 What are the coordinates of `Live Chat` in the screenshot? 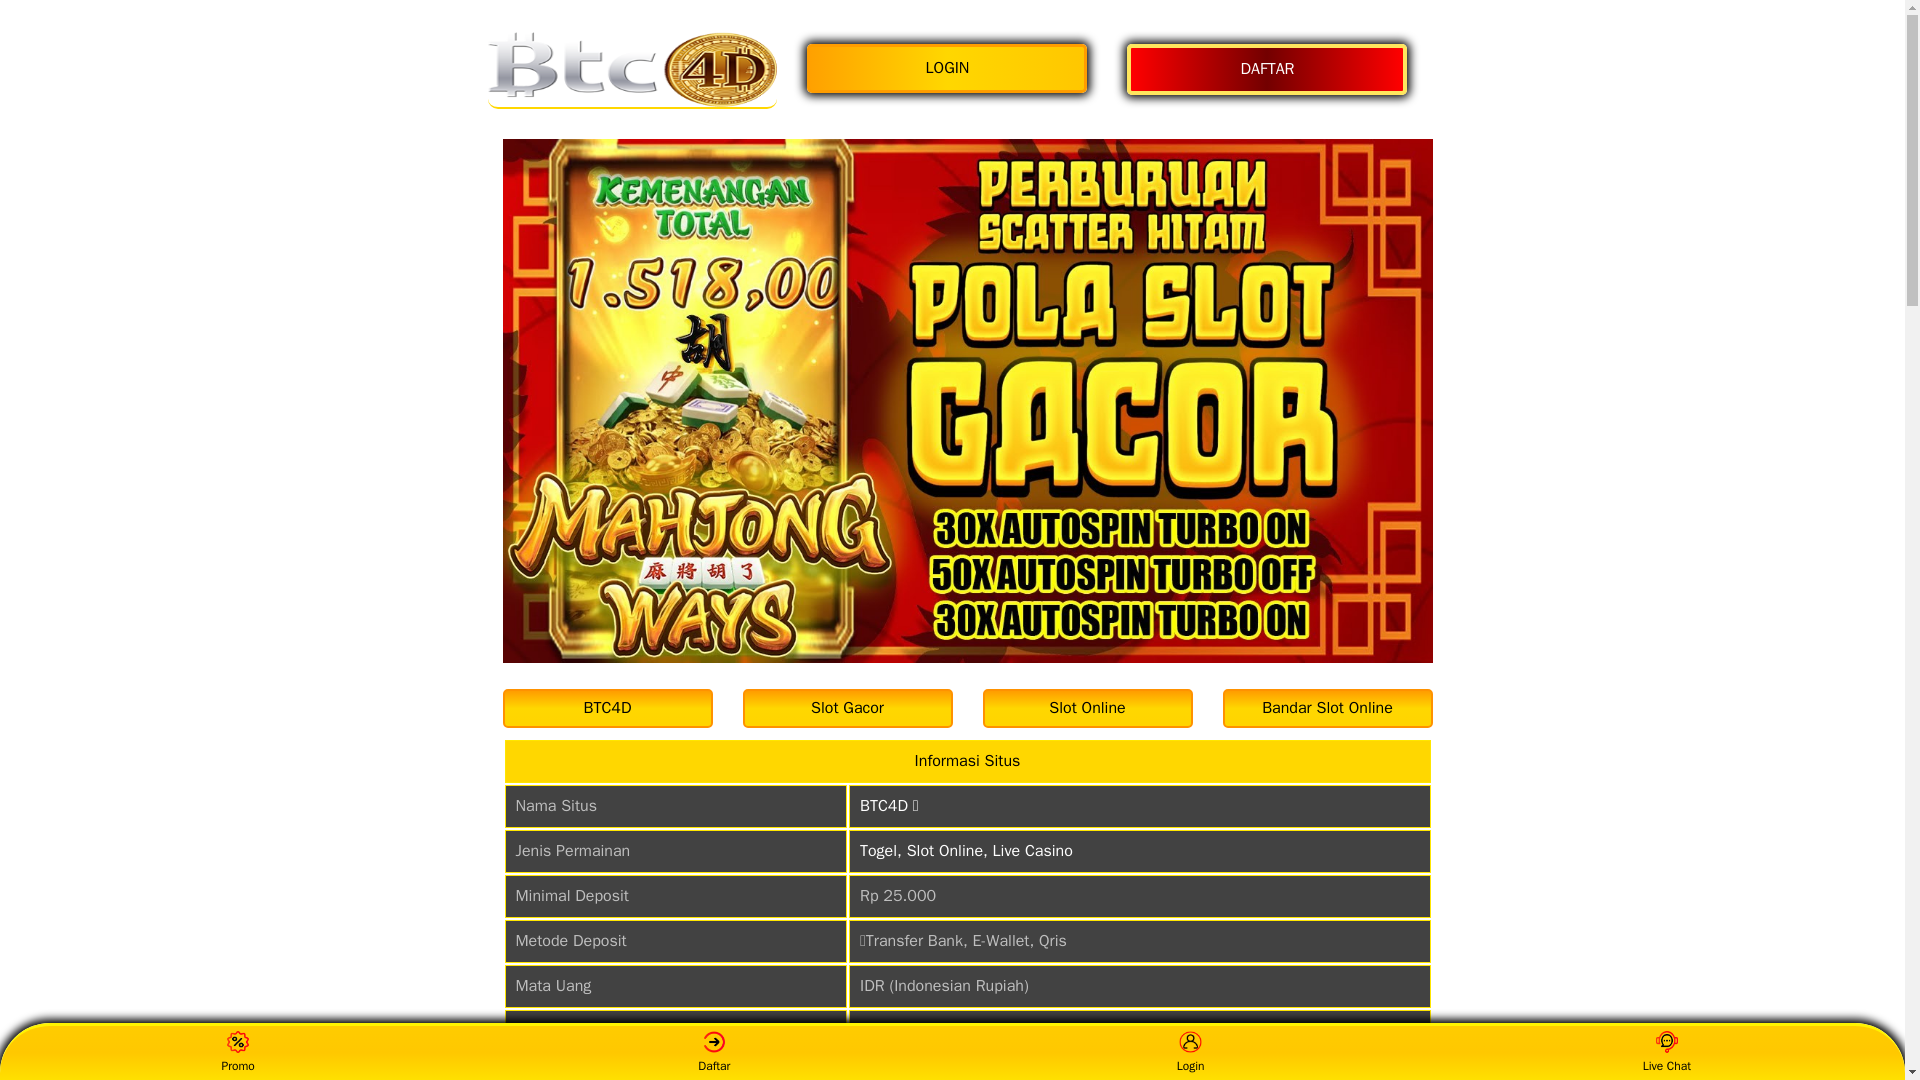 It's located at (1666, 1052).